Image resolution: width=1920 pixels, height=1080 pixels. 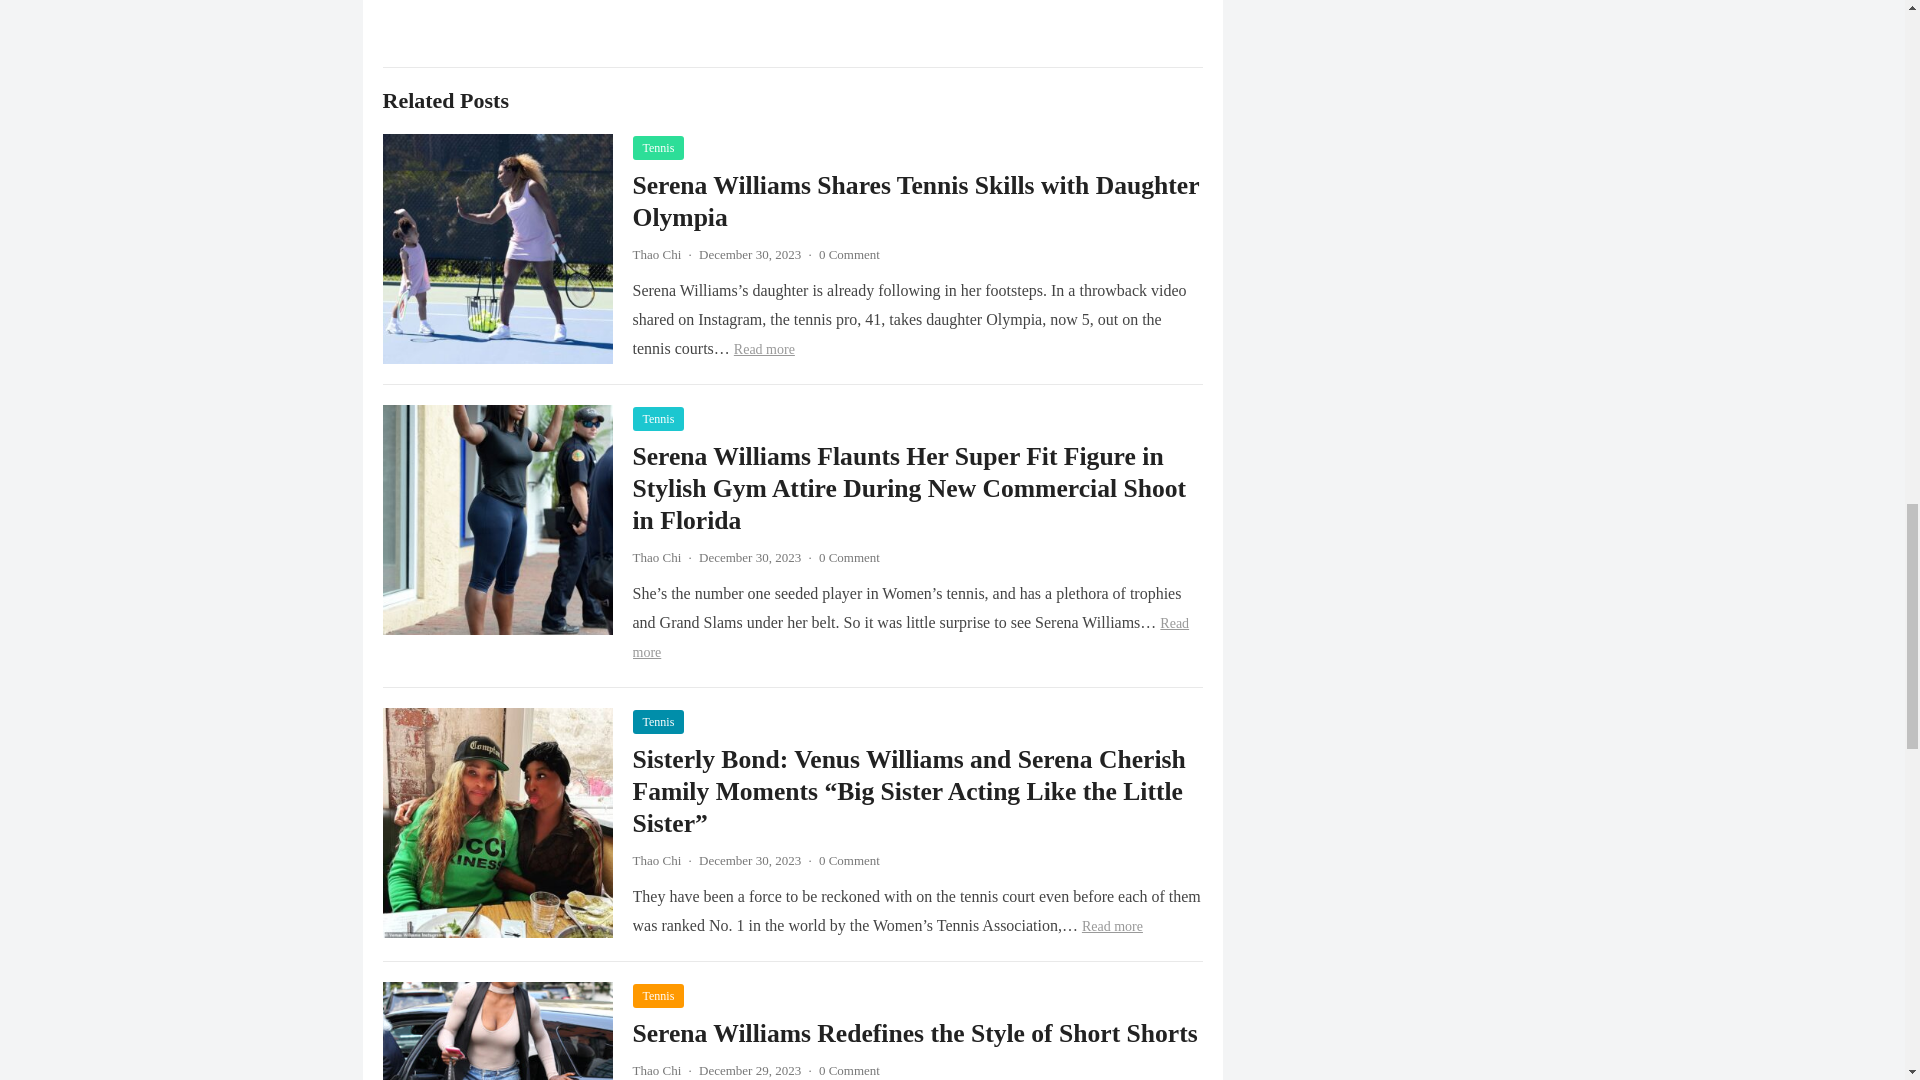 What do you see at coordinates (764, 350) in the screenshot?
I see `Read more` at bounding box center [764, 350].